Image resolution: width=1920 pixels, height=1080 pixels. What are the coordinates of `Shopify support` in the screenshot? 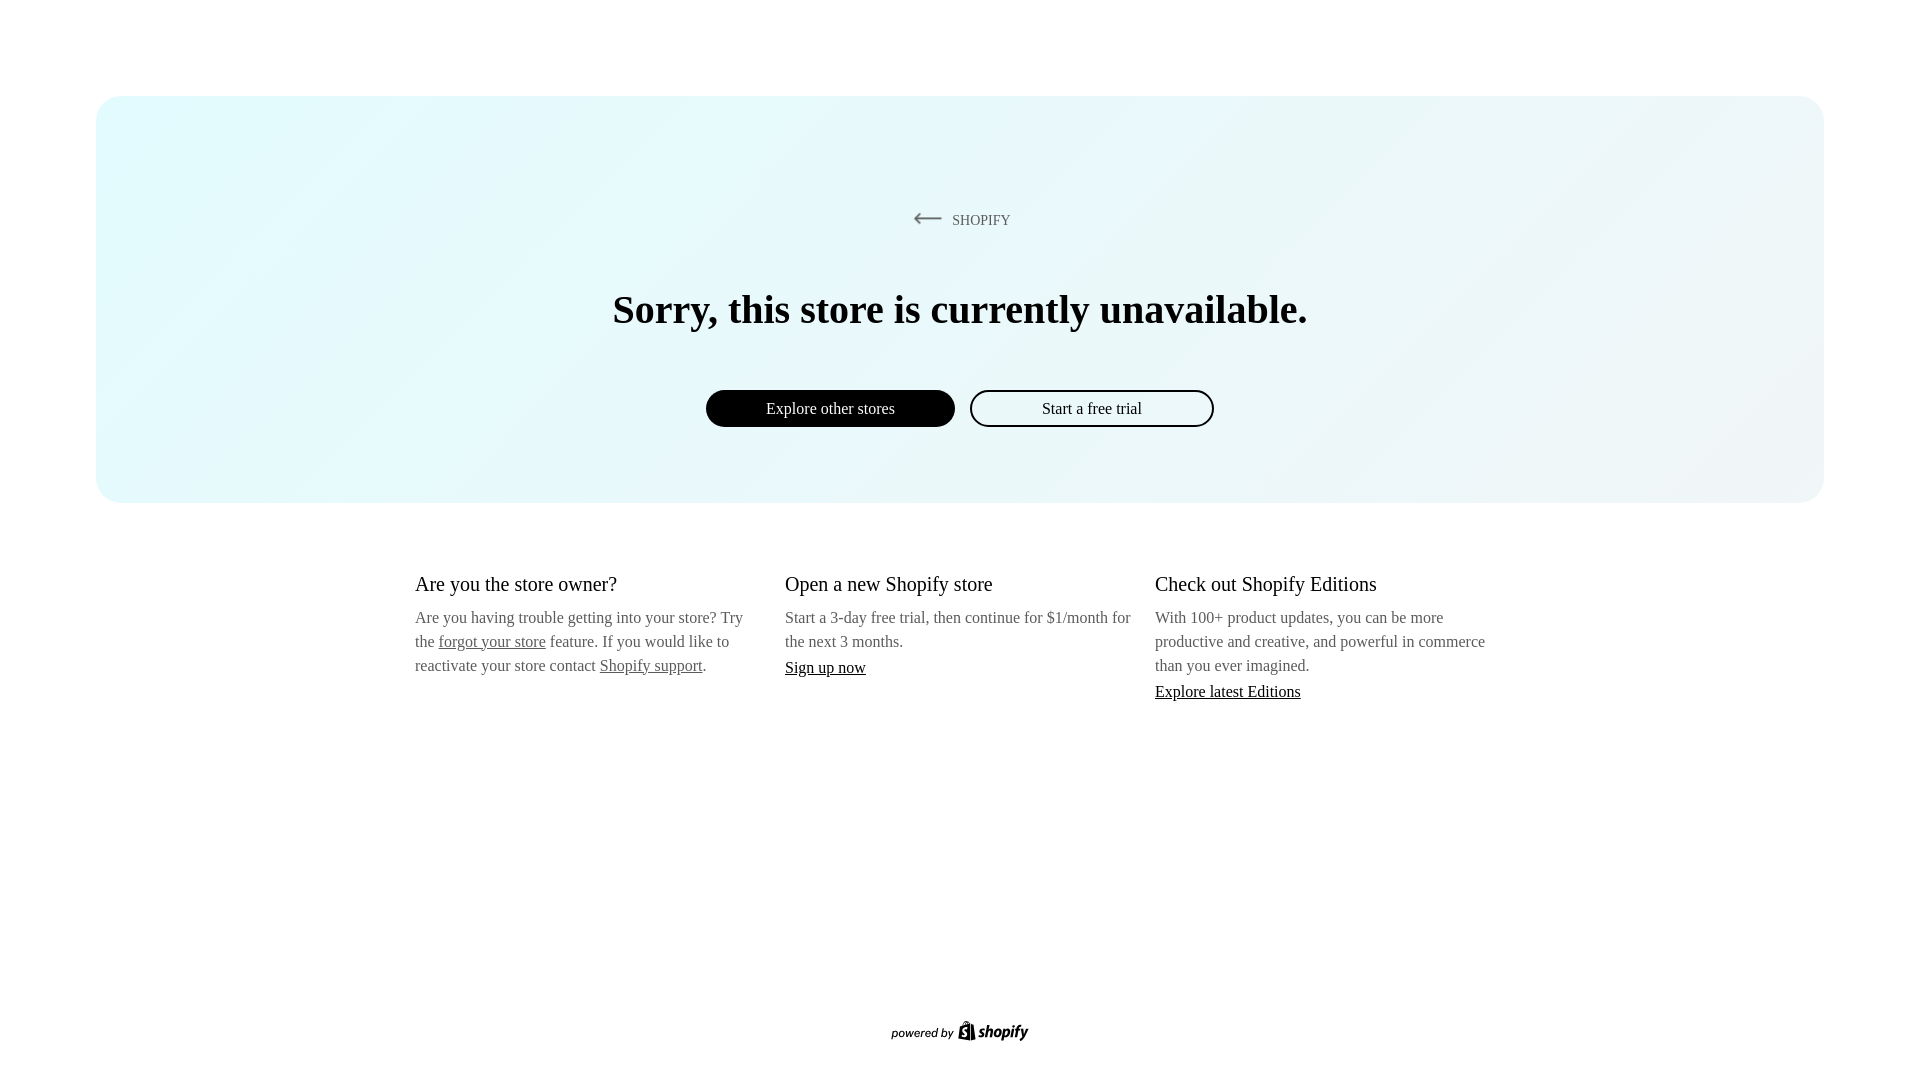 It's located at (650, 664).